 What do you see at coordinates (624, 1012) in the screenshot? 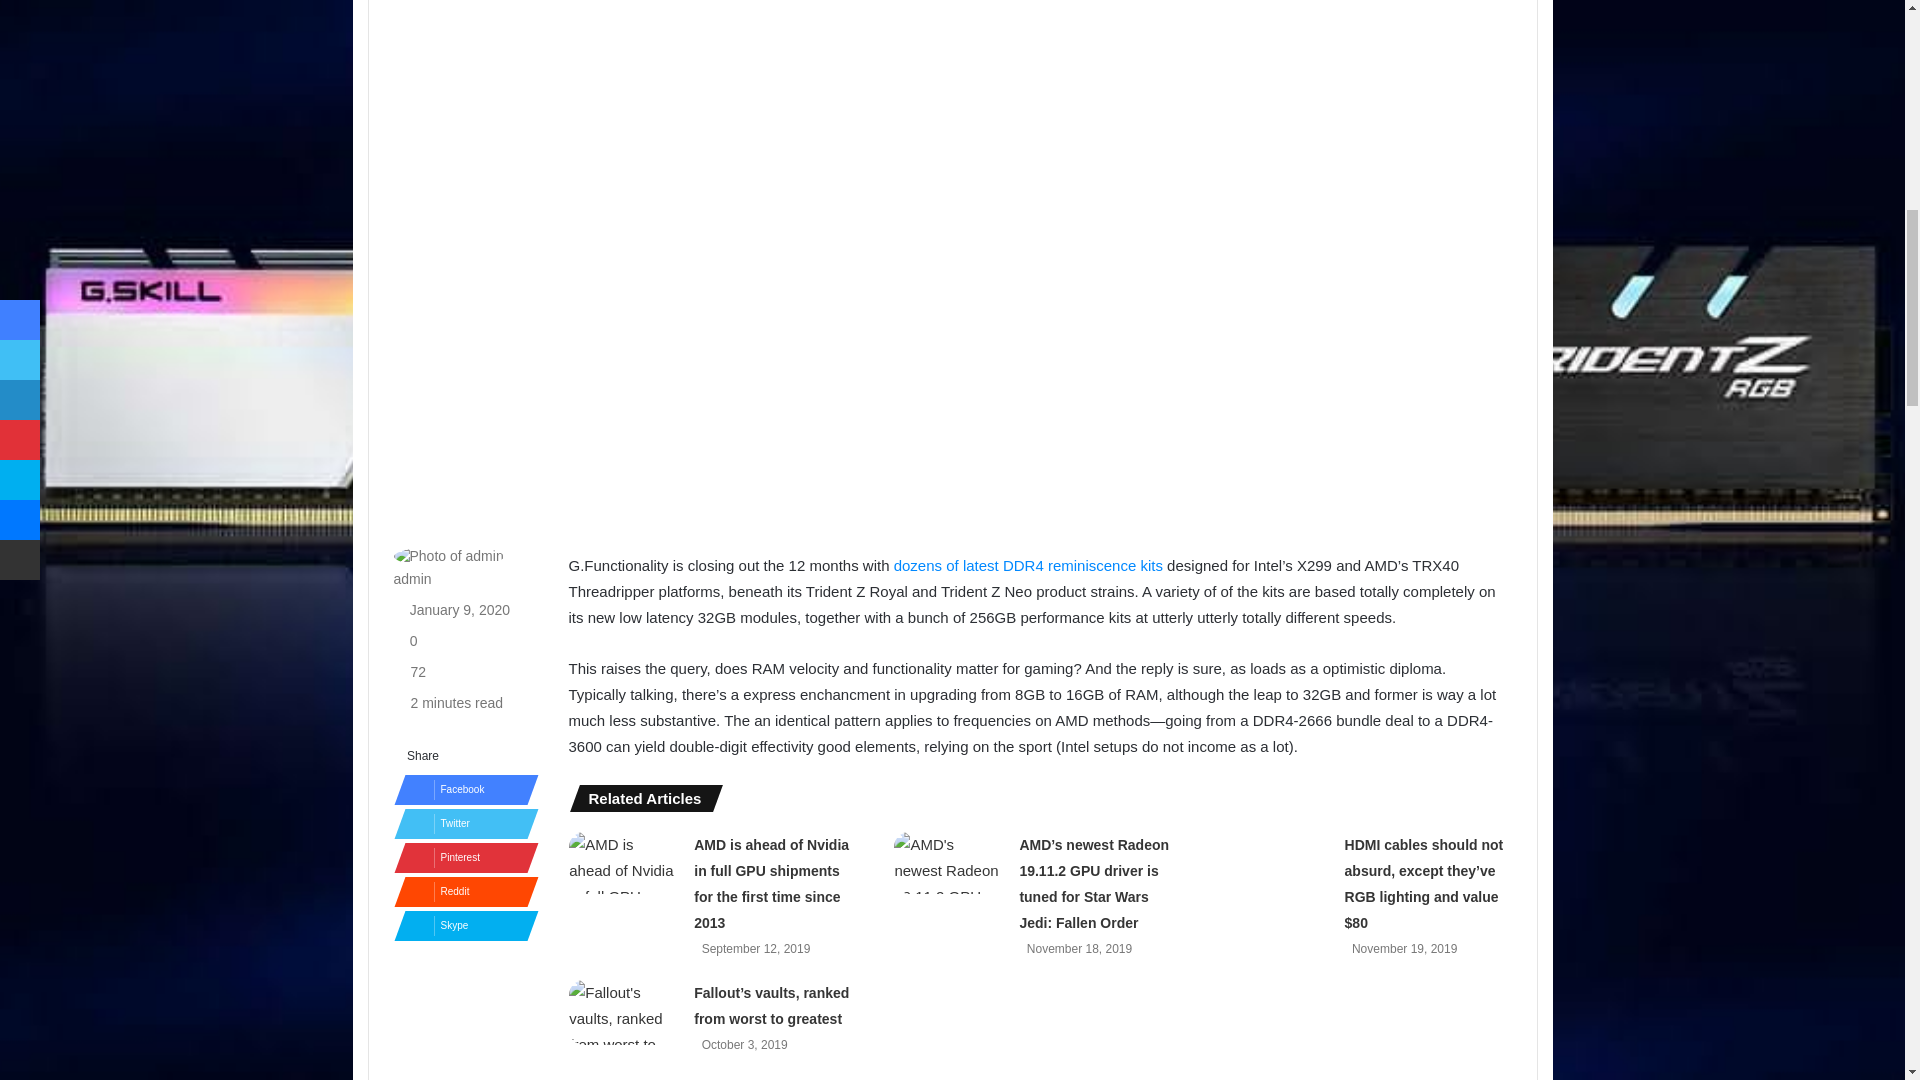
I see `1570117149 Fallouts vaults ranked from worst to best` at bounding box center [624, 1012].